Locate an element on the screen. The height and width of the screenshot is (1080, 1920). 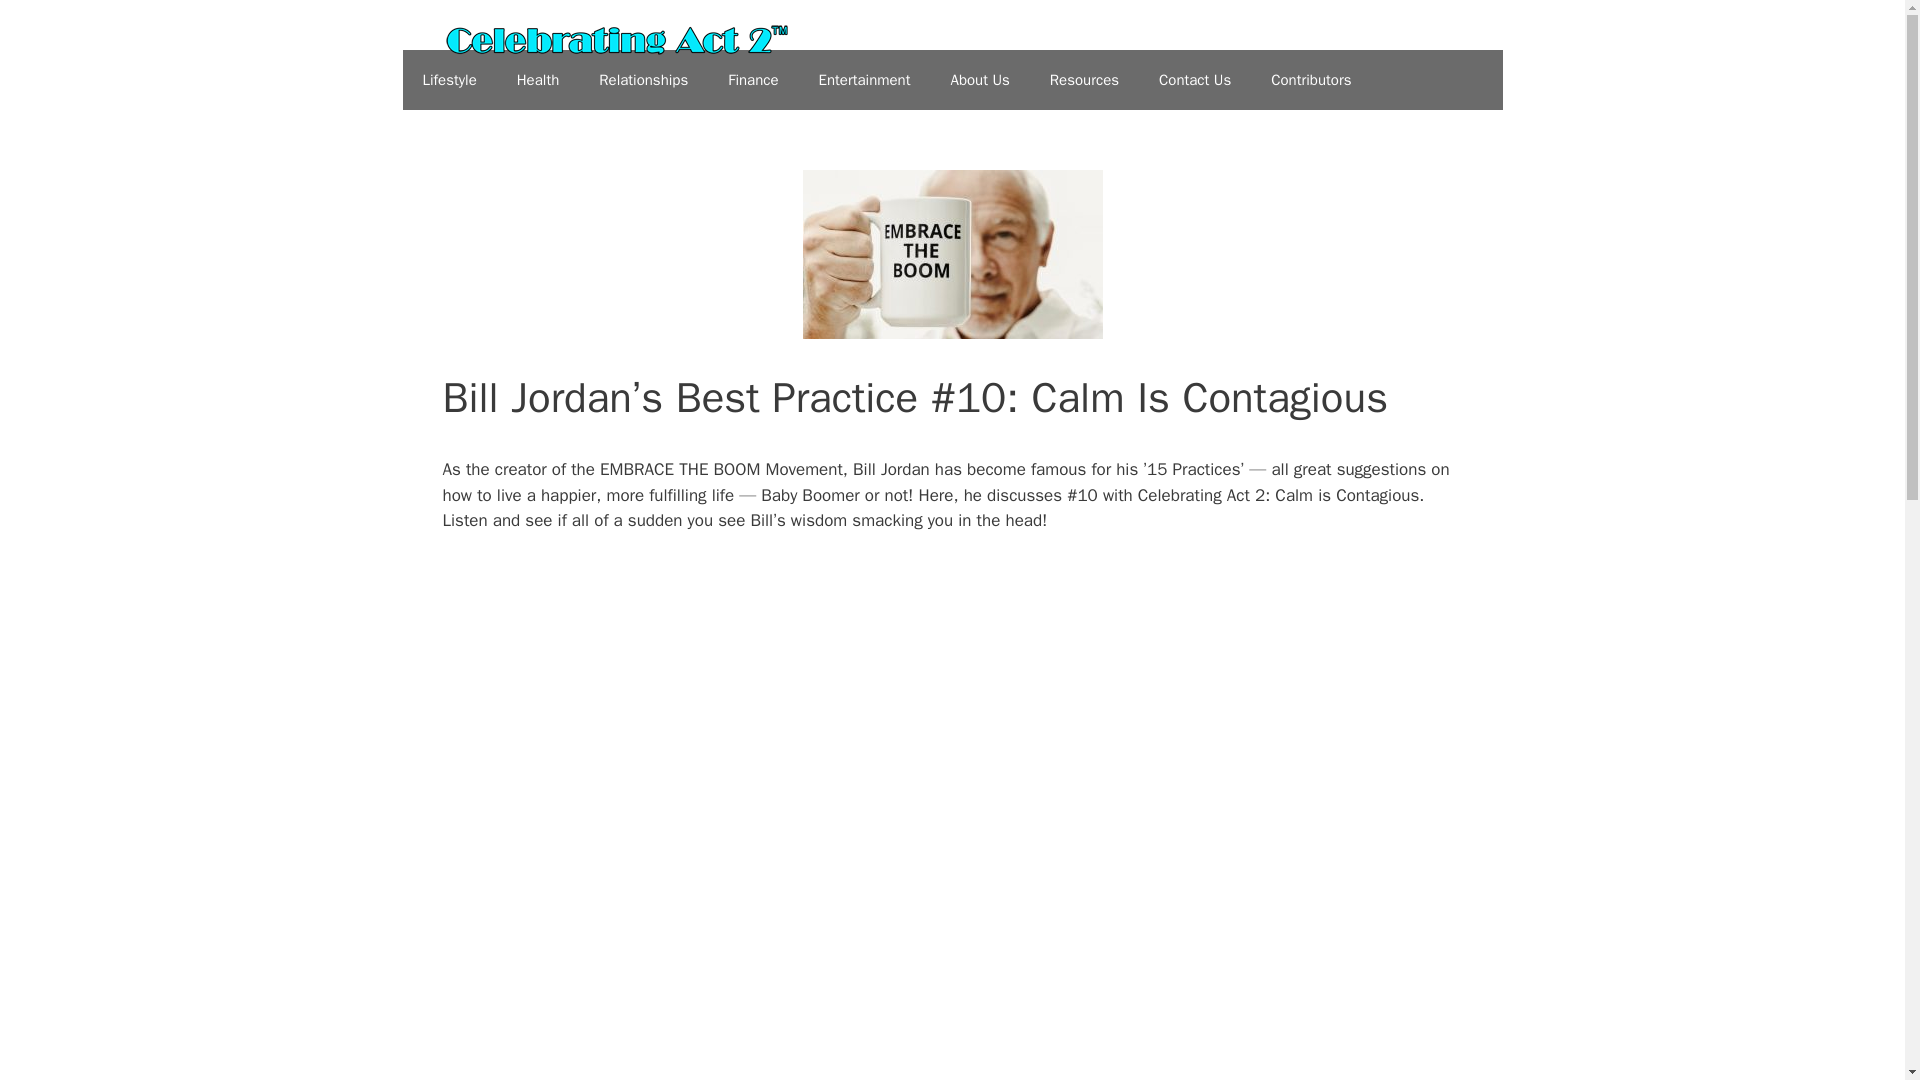
Contact Us is located at coordinates (1194, 80).